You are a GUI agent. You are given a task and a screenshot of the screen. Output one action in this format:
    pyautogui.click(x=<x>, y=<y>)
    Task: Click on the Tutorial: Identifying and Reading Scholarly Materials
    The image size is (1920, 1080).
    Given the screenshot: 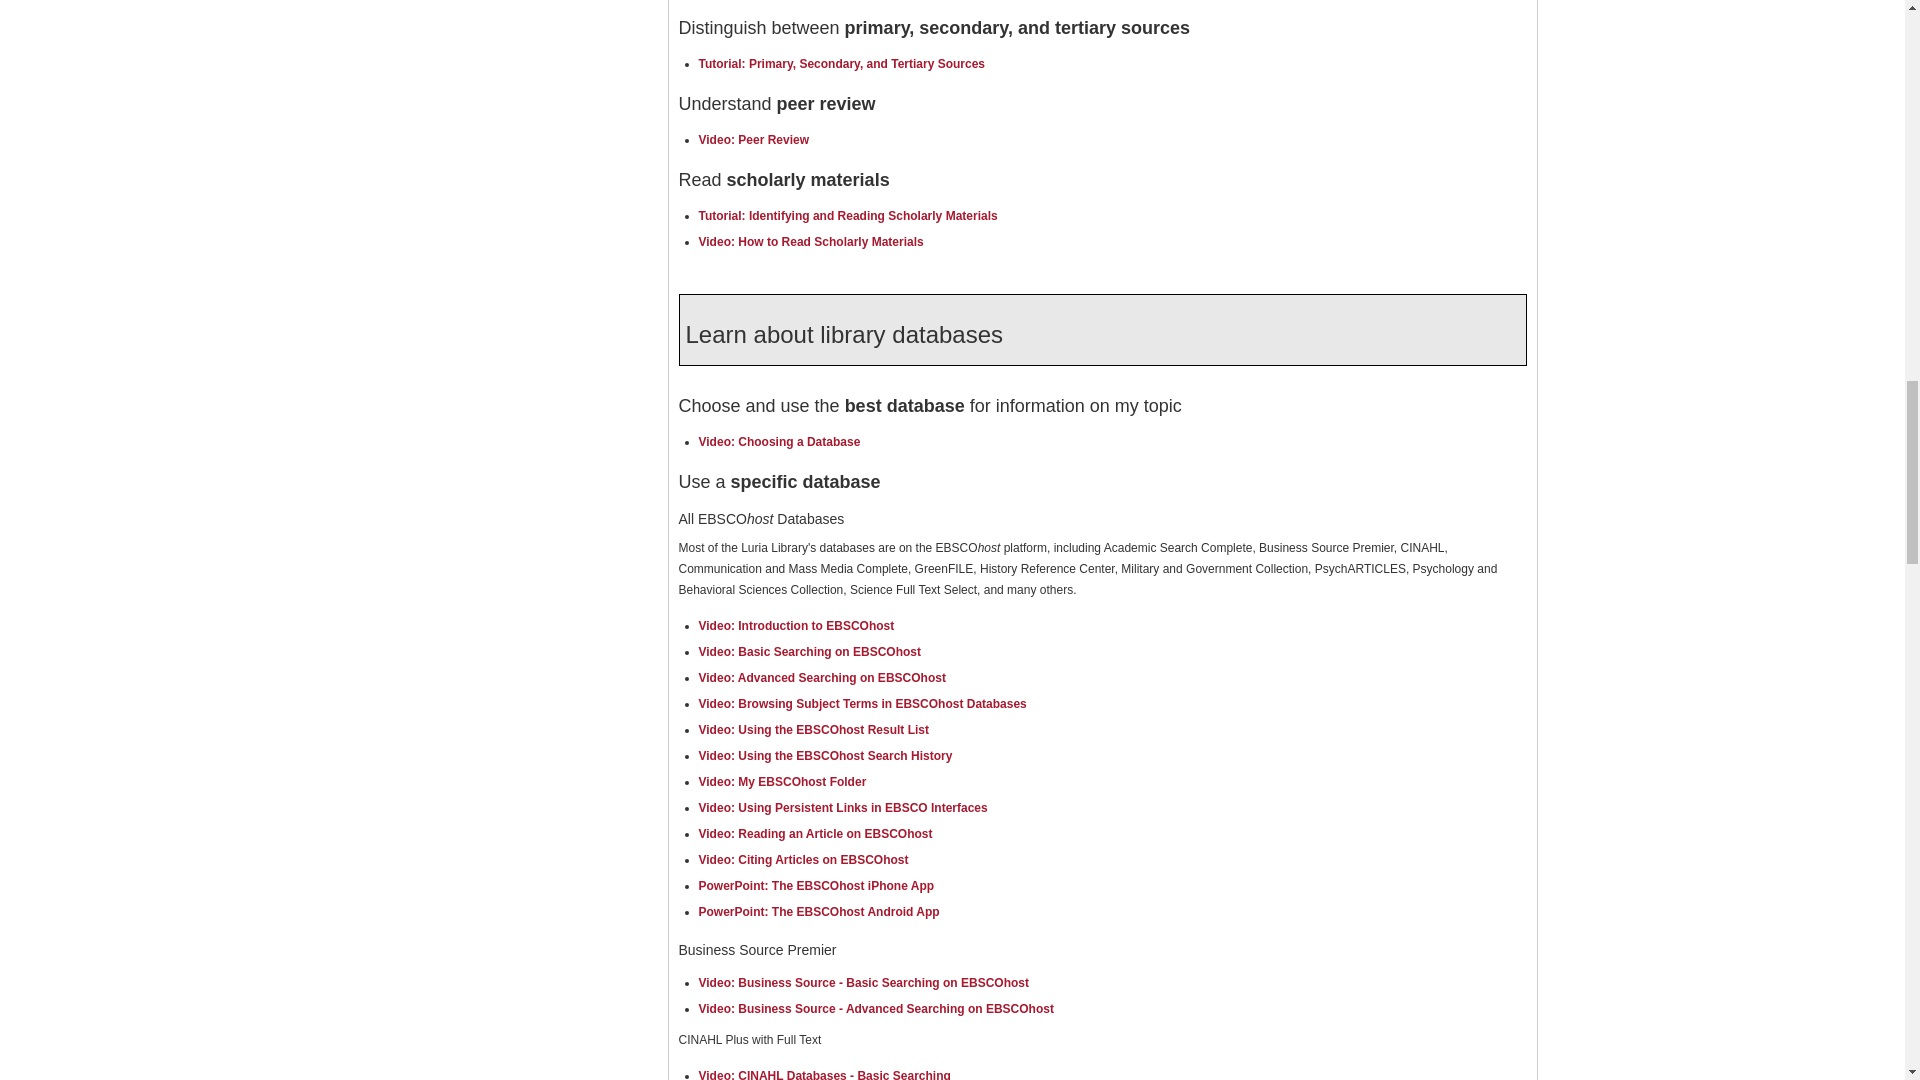 What is the action you would take?
    pyautogui.click(x=847, y=216)
    